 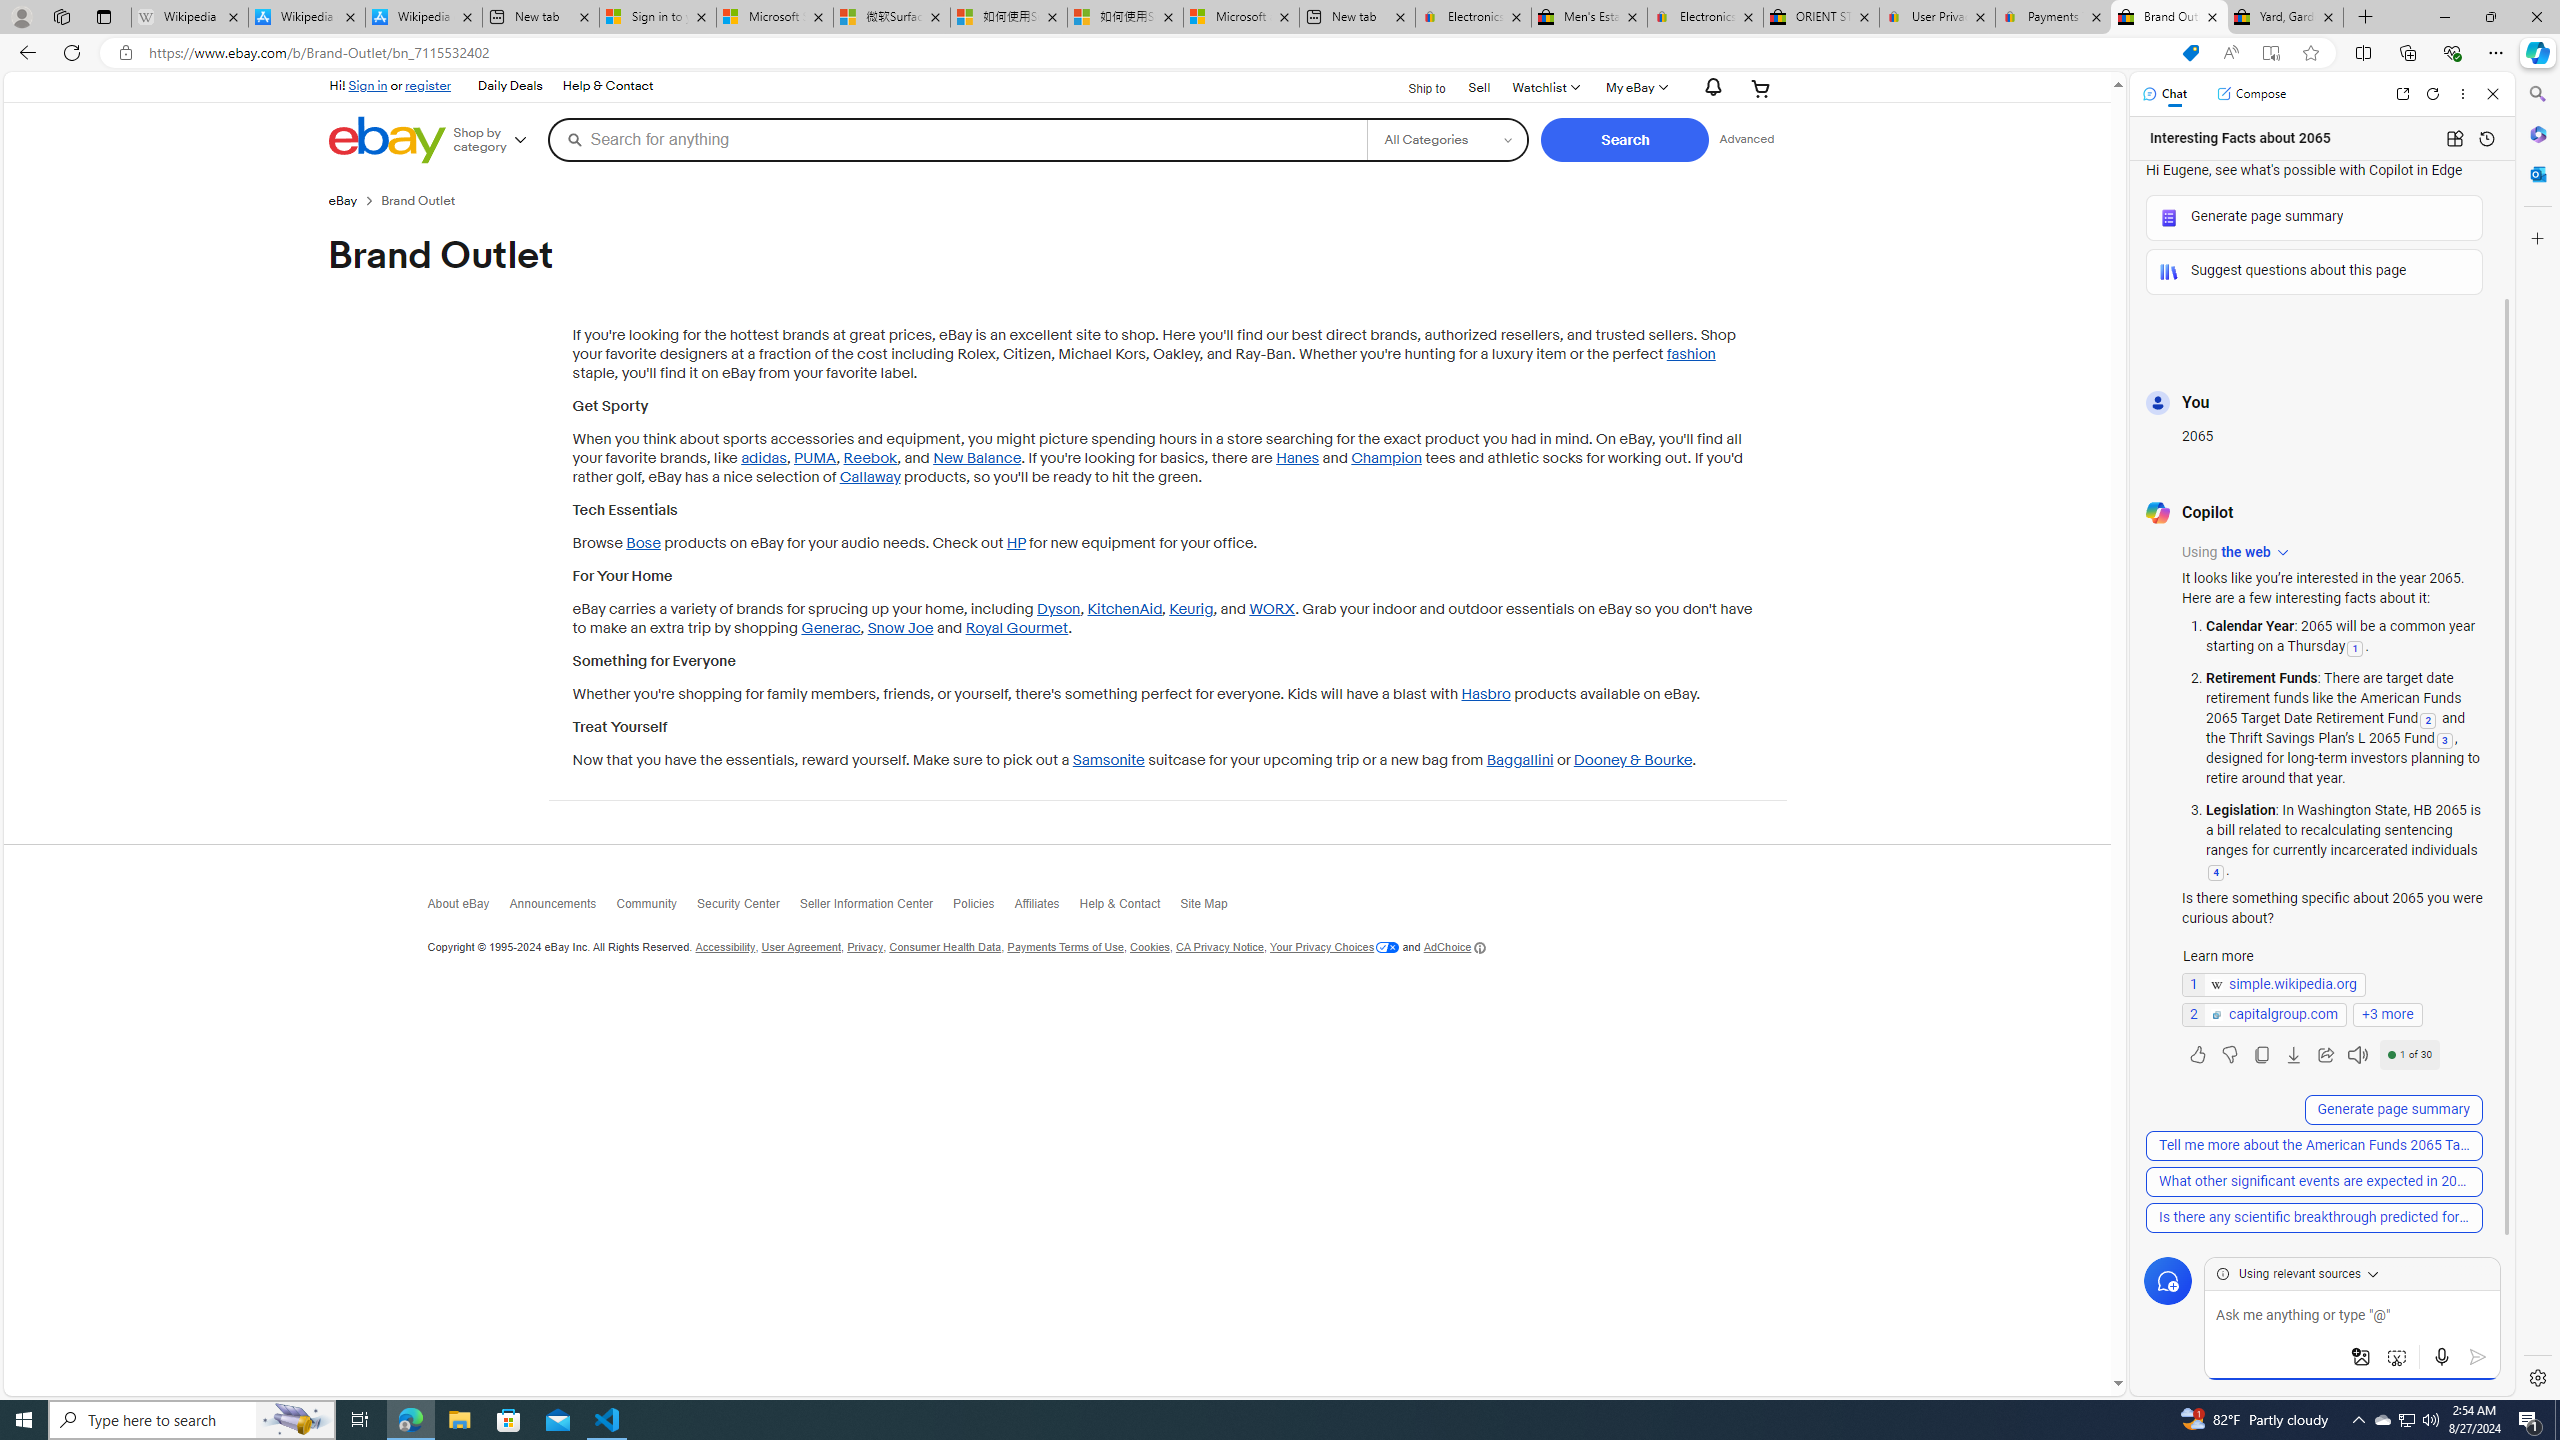 What do you see at coordinates (354, 200) in the screenshot?
I see `eBay` at bounding box center [354, 200].